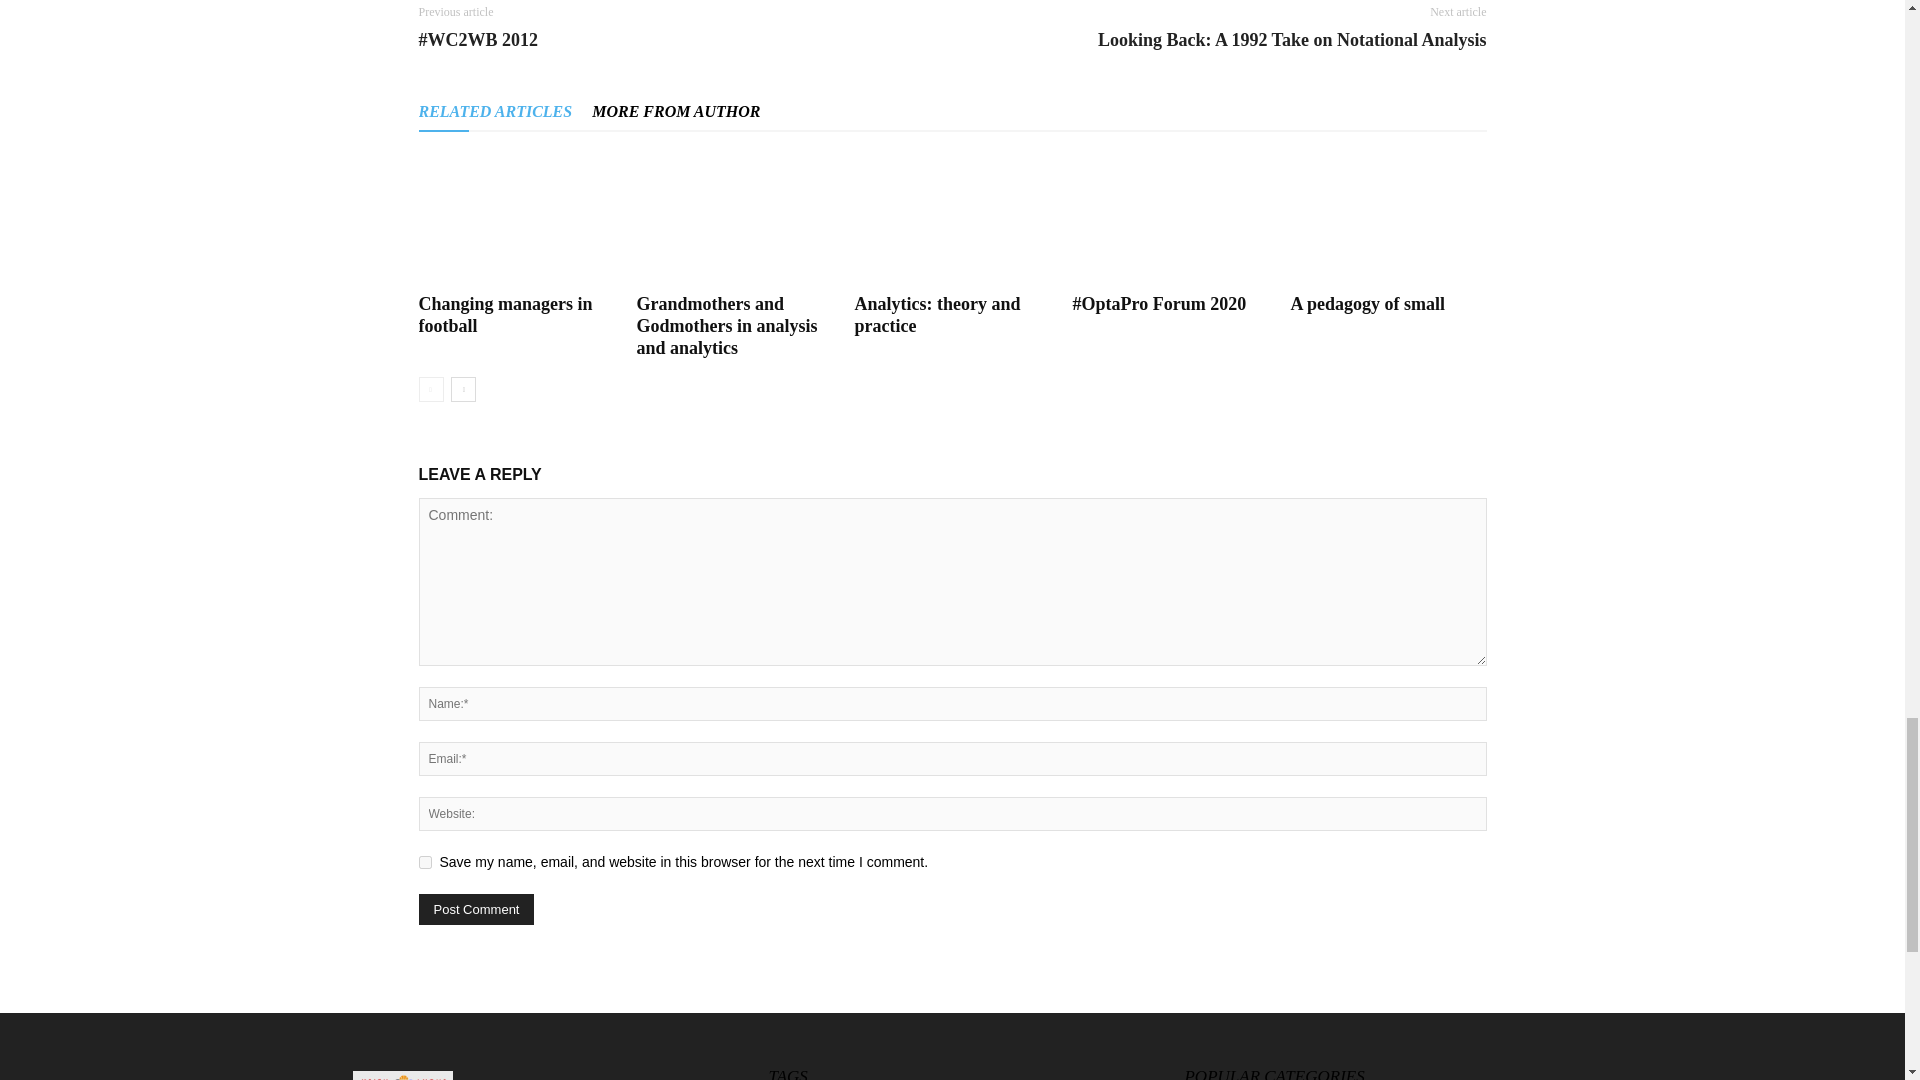 This screenshot has width=1920, height=1080. I want to click on Post Comment, so click(476, 909).